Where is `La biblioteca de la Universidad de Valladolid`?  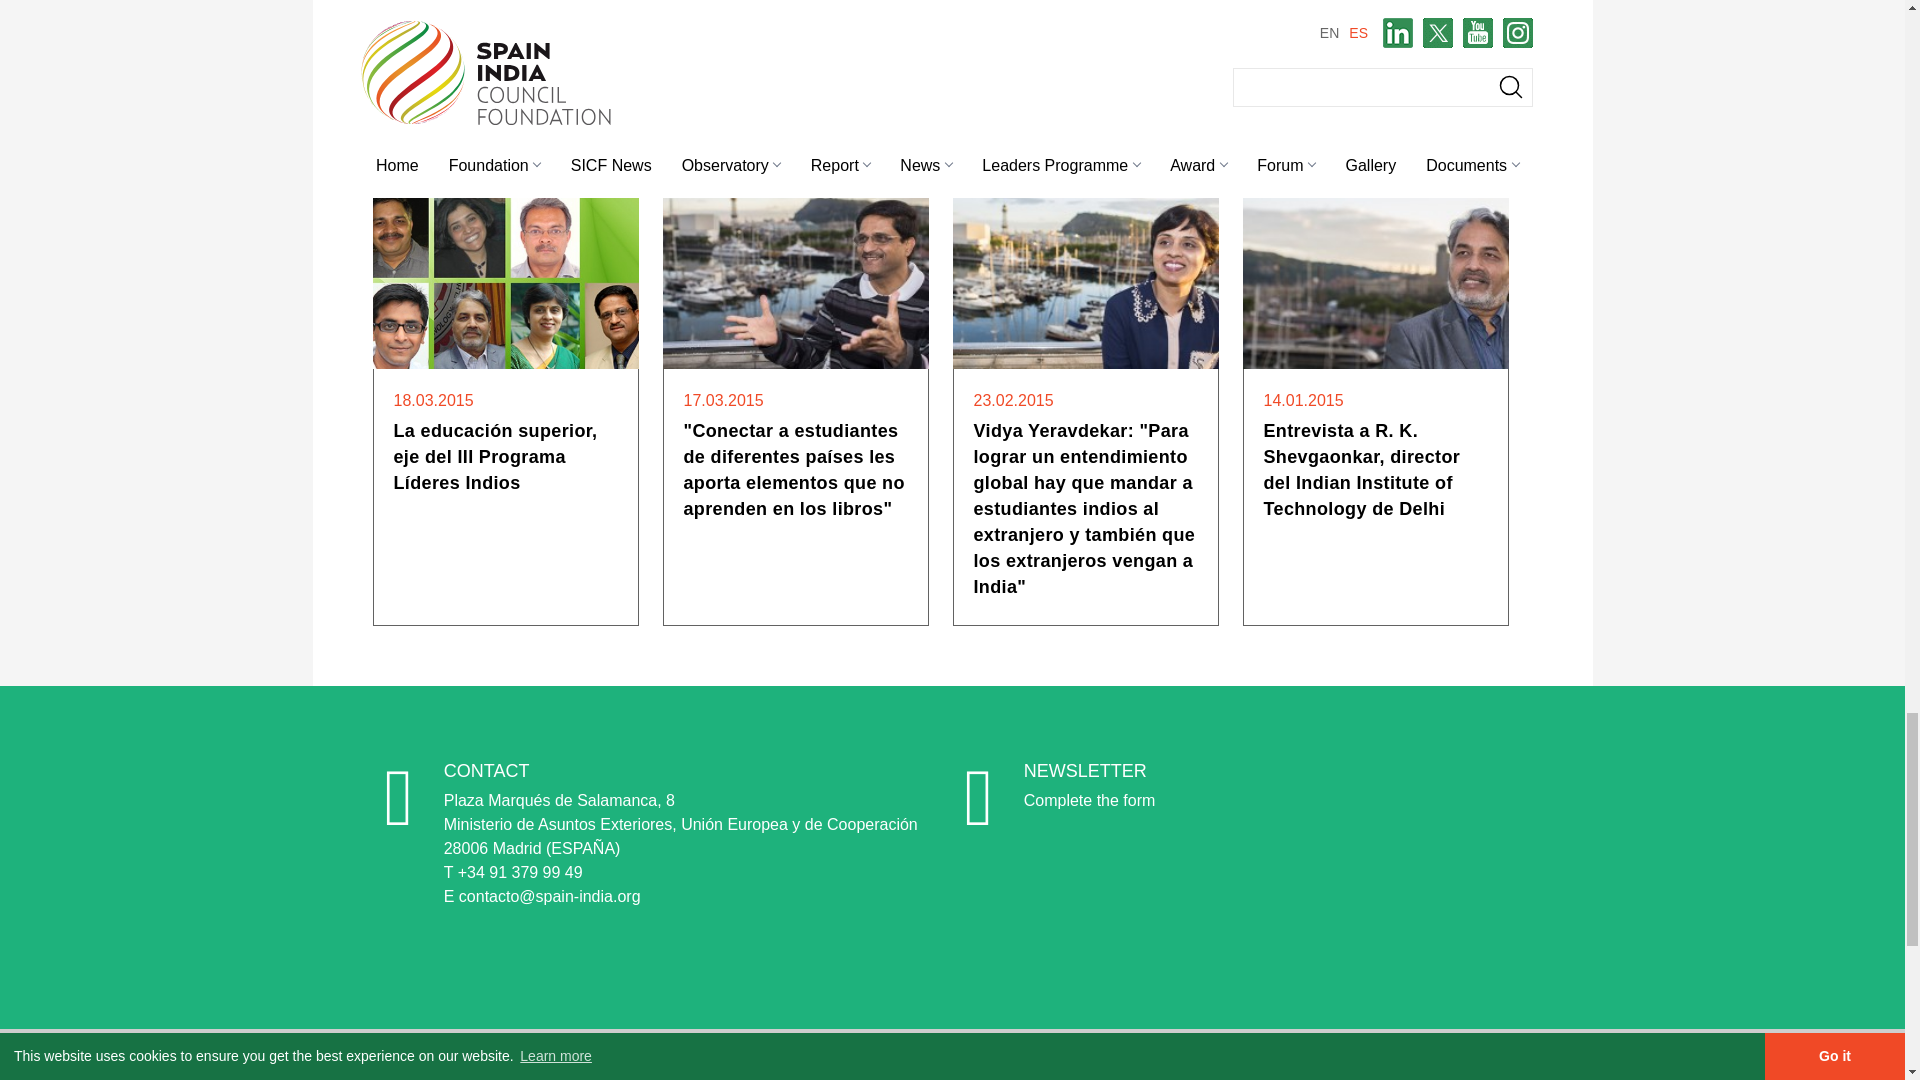
La biblioteca de la Universidad de Valladolid is located at coordinates (1328, 33).